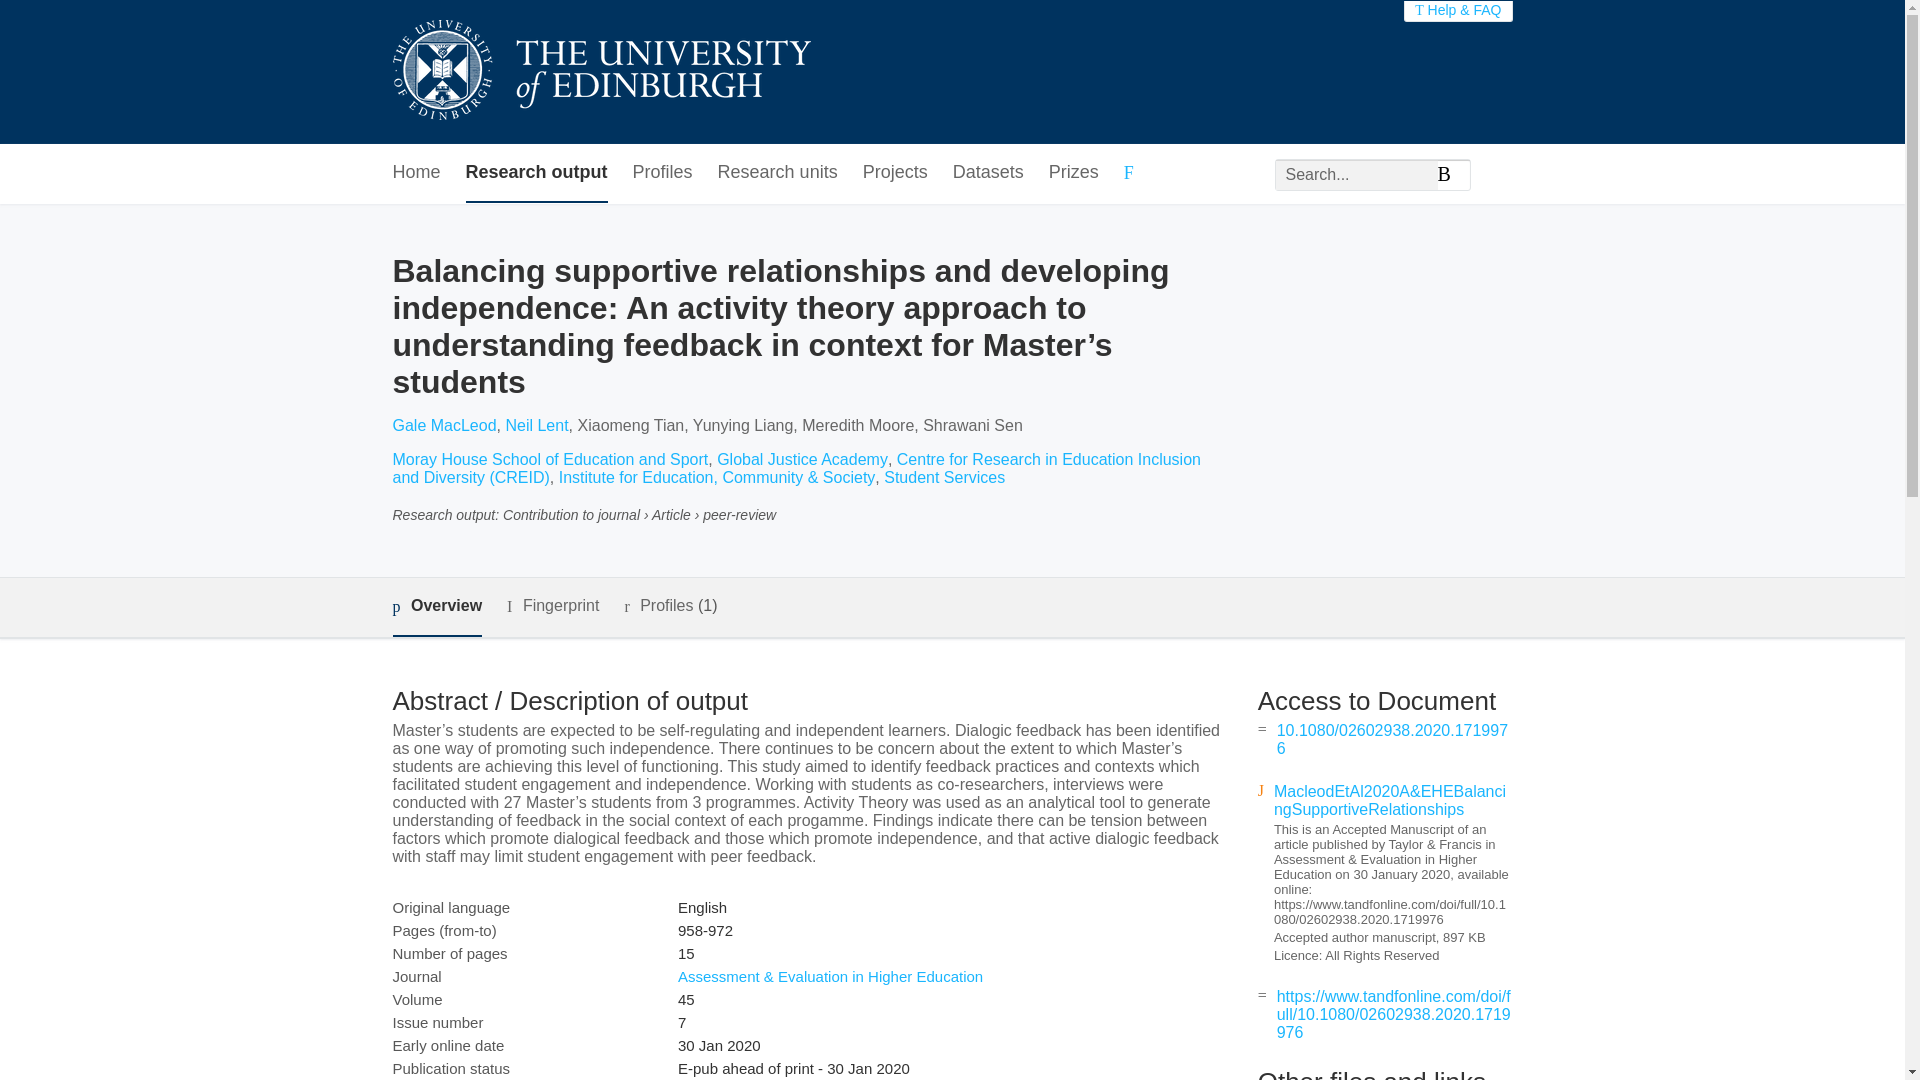  What do you see at coordinates (443, 425) in the screenshot?
I see `Gale MacLeod` at bounding box center [443, 425].